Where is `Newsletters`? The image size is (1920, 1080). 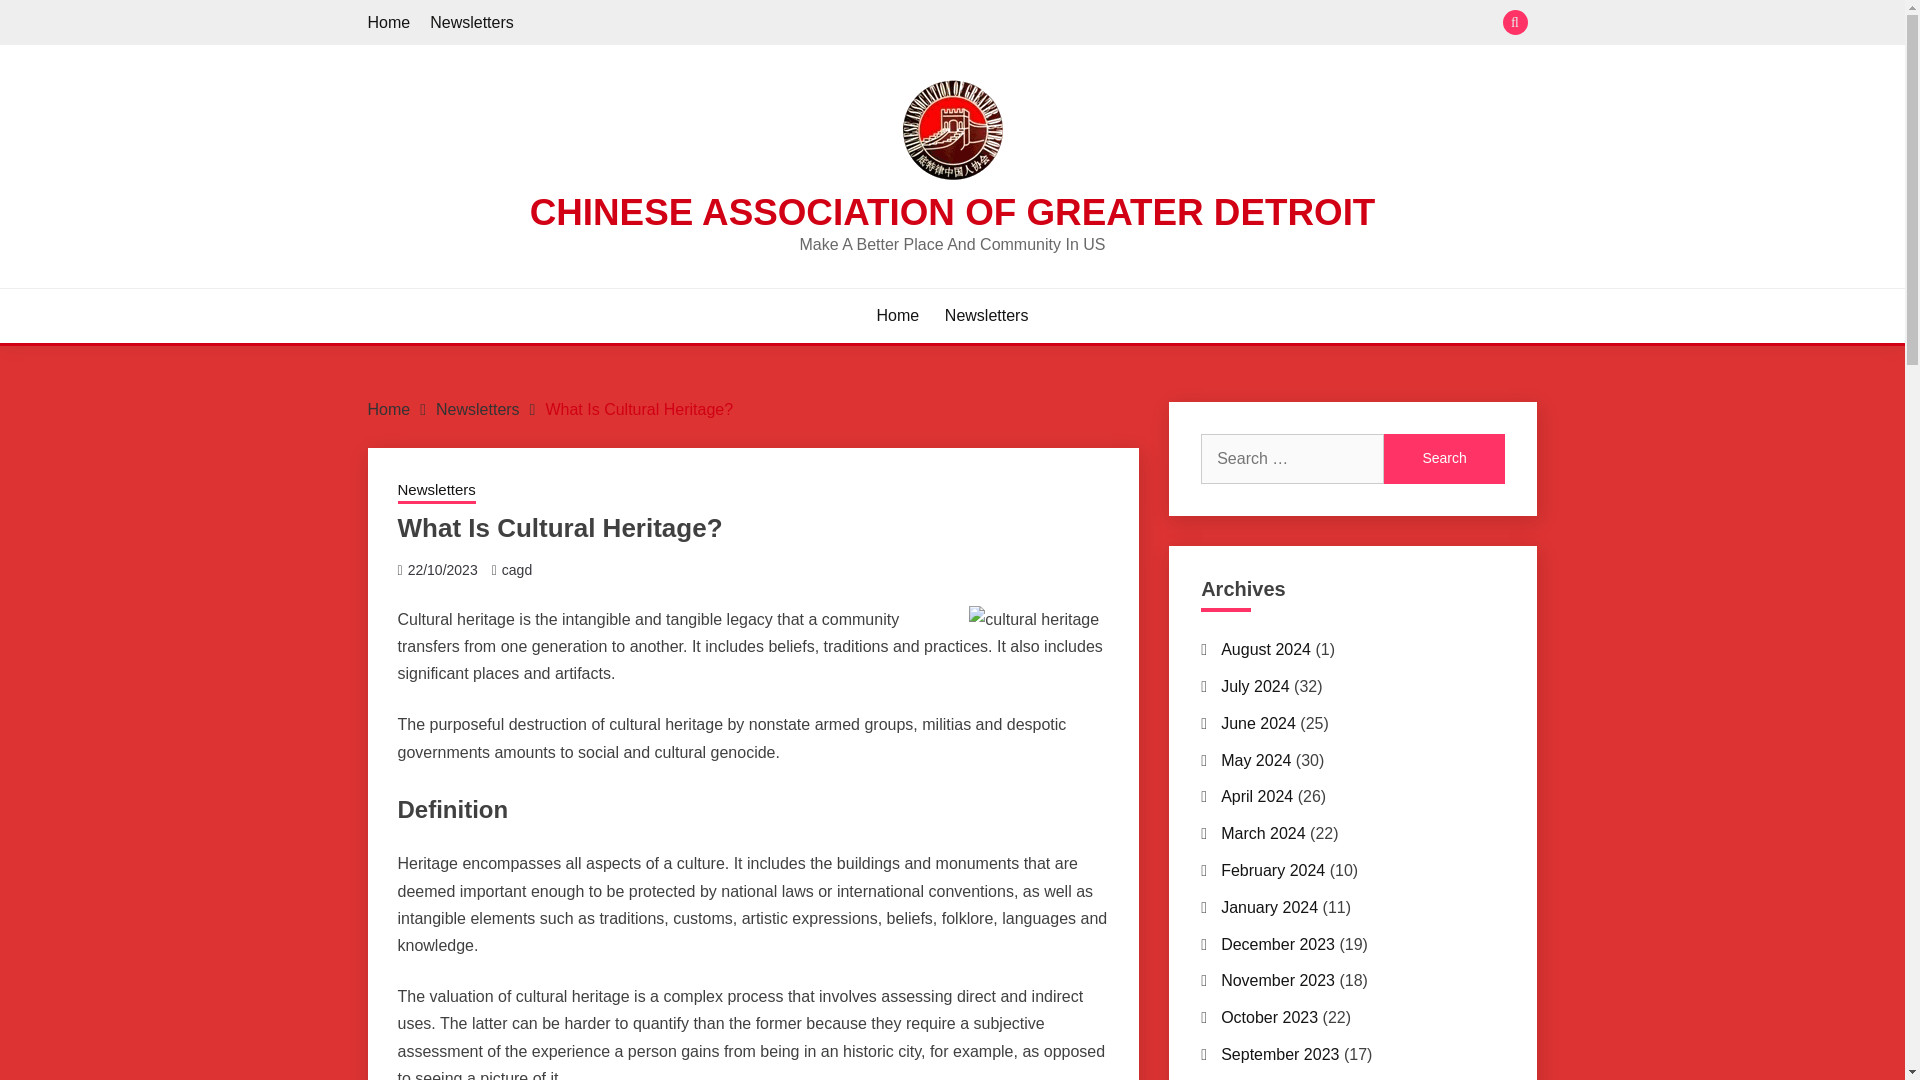
Newsletters is located at coordinates (472, 22).